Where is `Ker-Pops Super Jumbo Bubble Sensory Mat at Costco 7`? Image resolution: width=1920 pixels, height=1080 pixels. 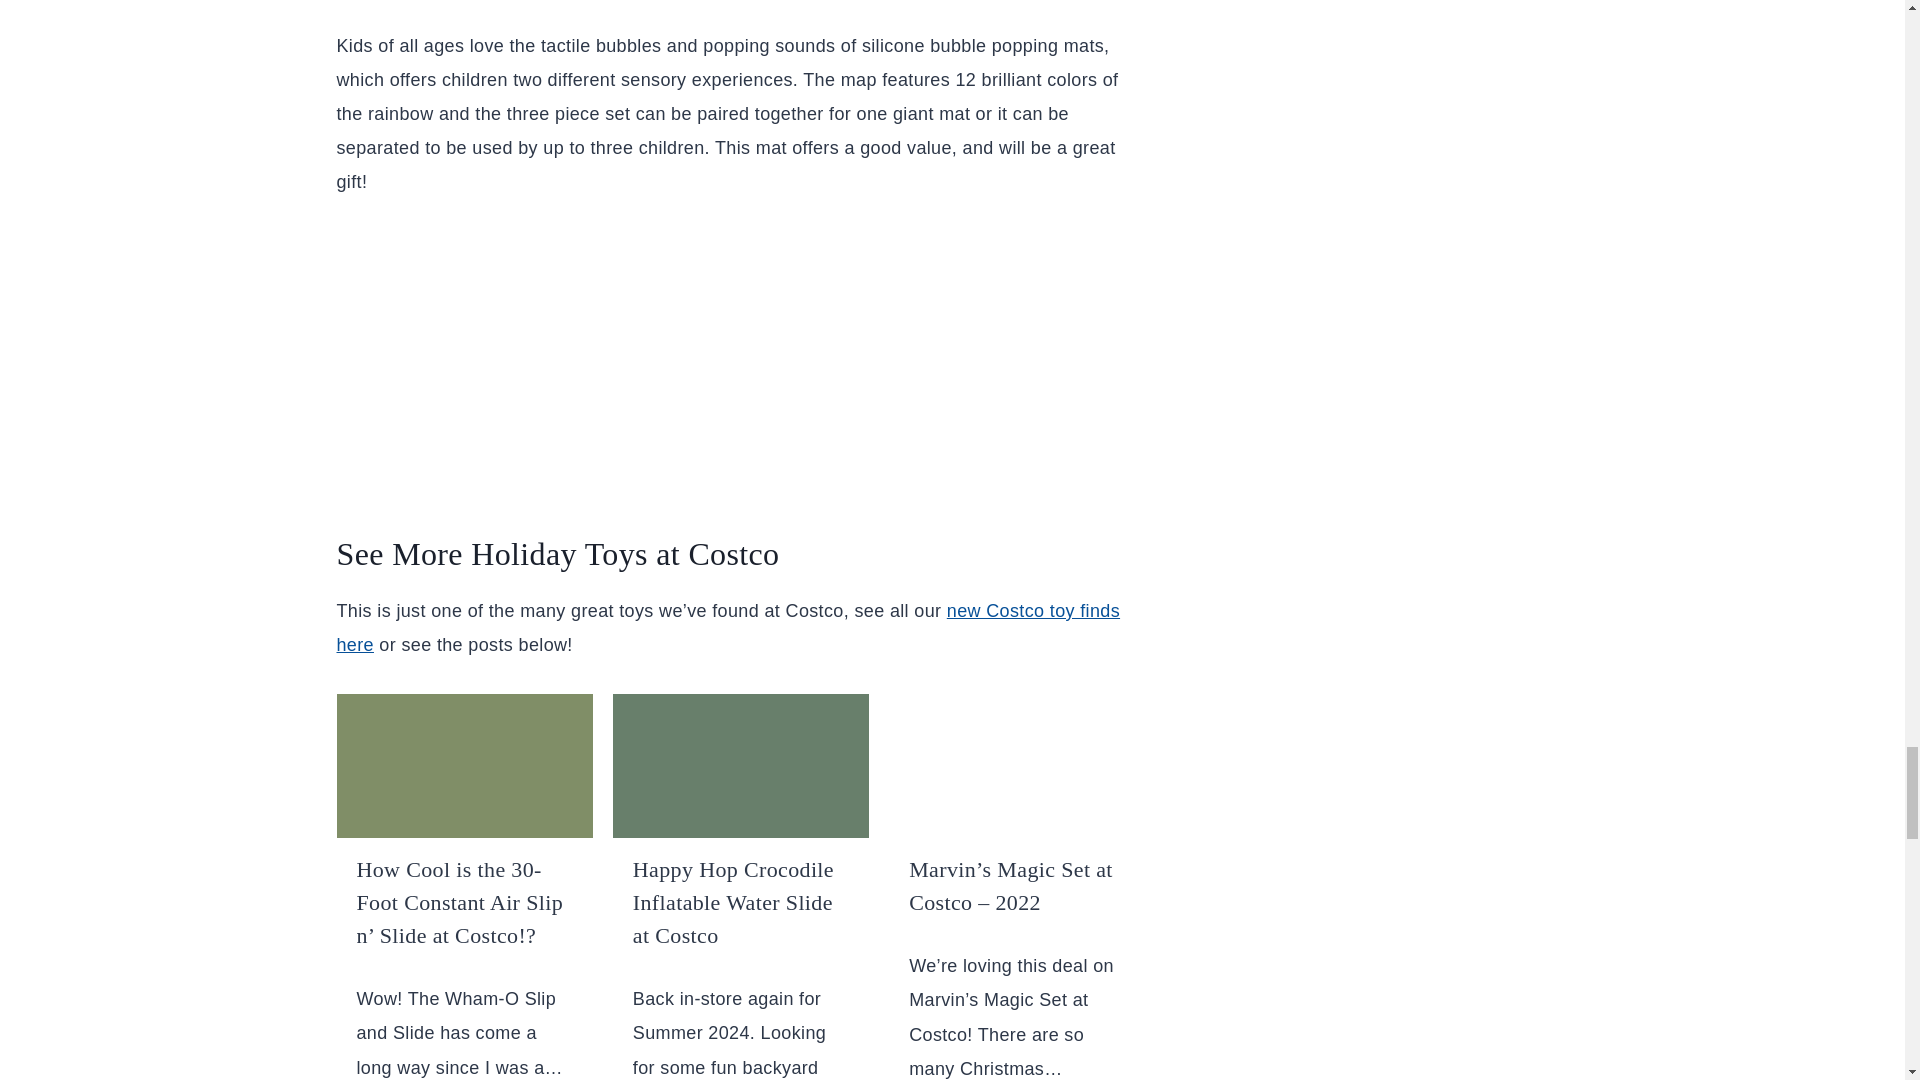
Ker-Pops Super Jumbo Bubble Sensory Mat at Costco 7 is located at coordinates (1016, 766).